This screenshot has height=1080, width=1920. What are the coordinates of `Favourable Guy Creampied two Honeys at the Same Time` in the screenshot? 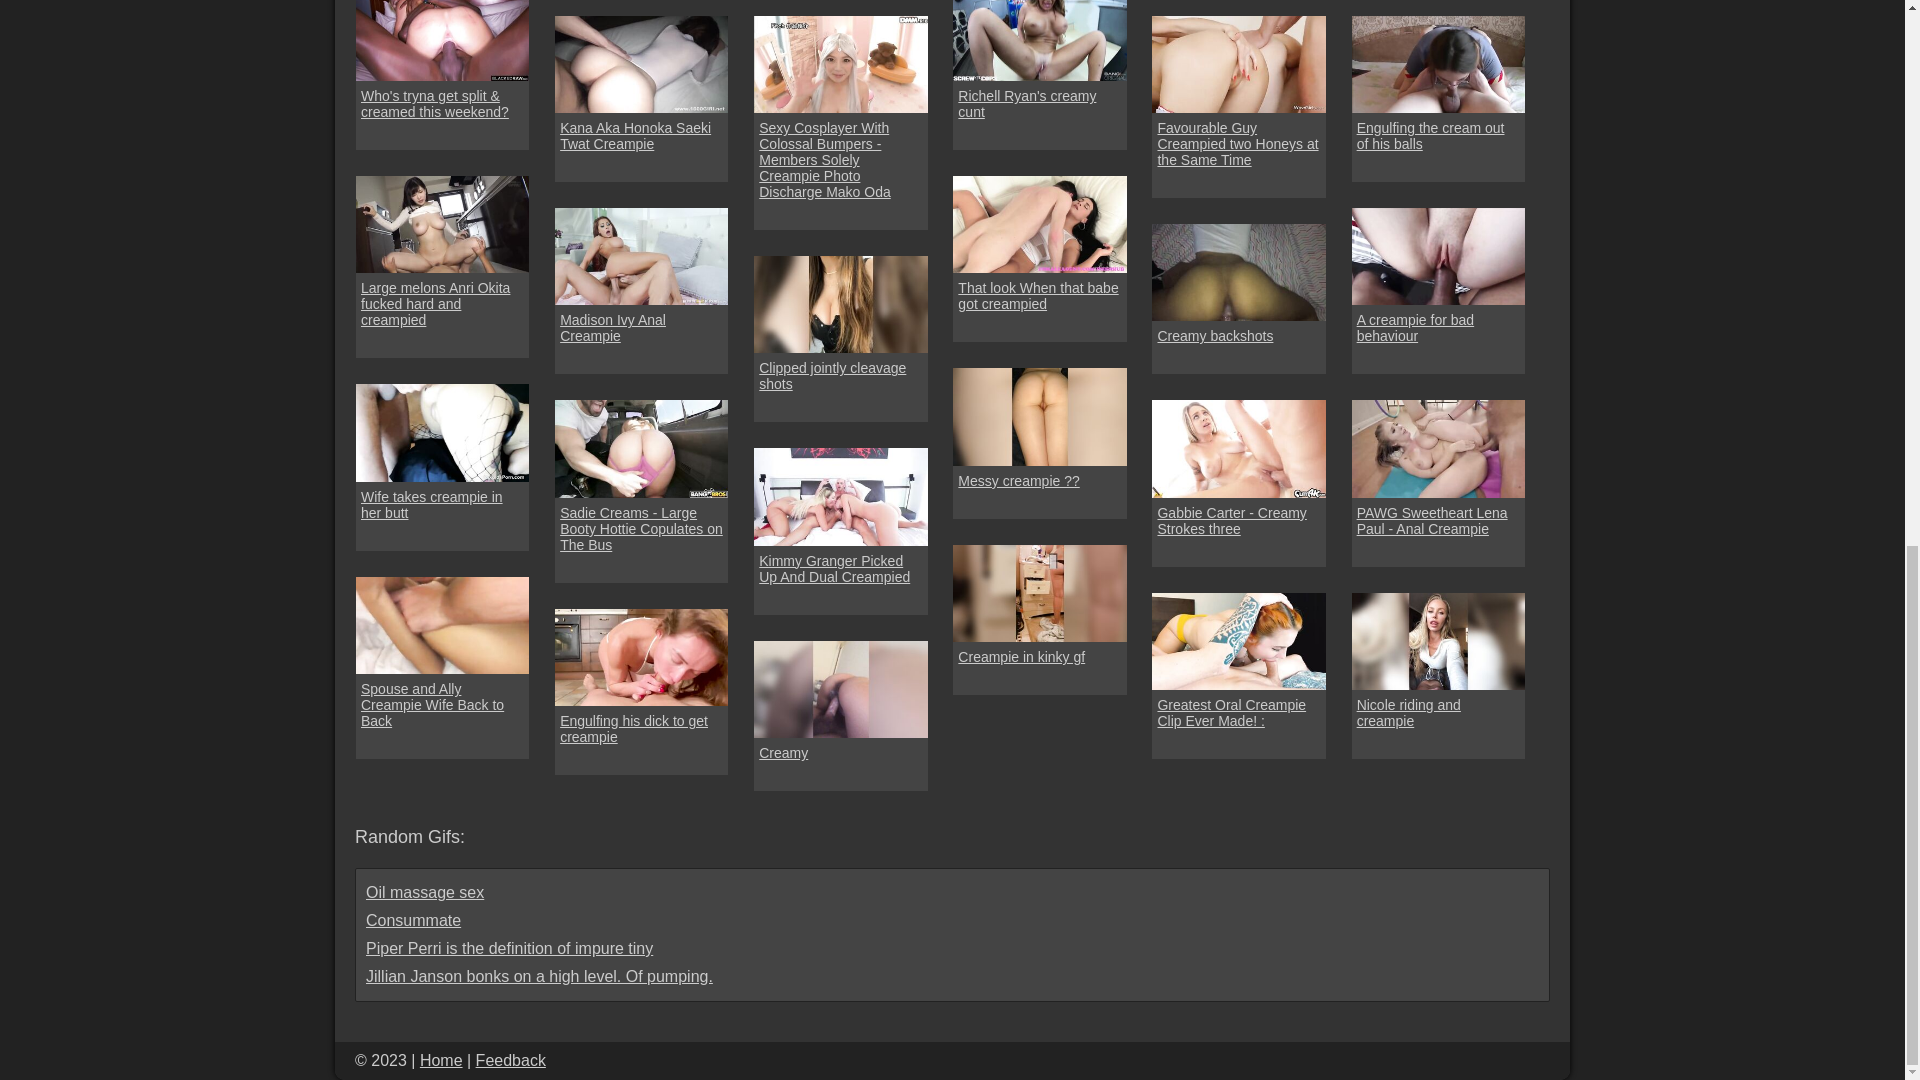 It's located at (1238, 144).